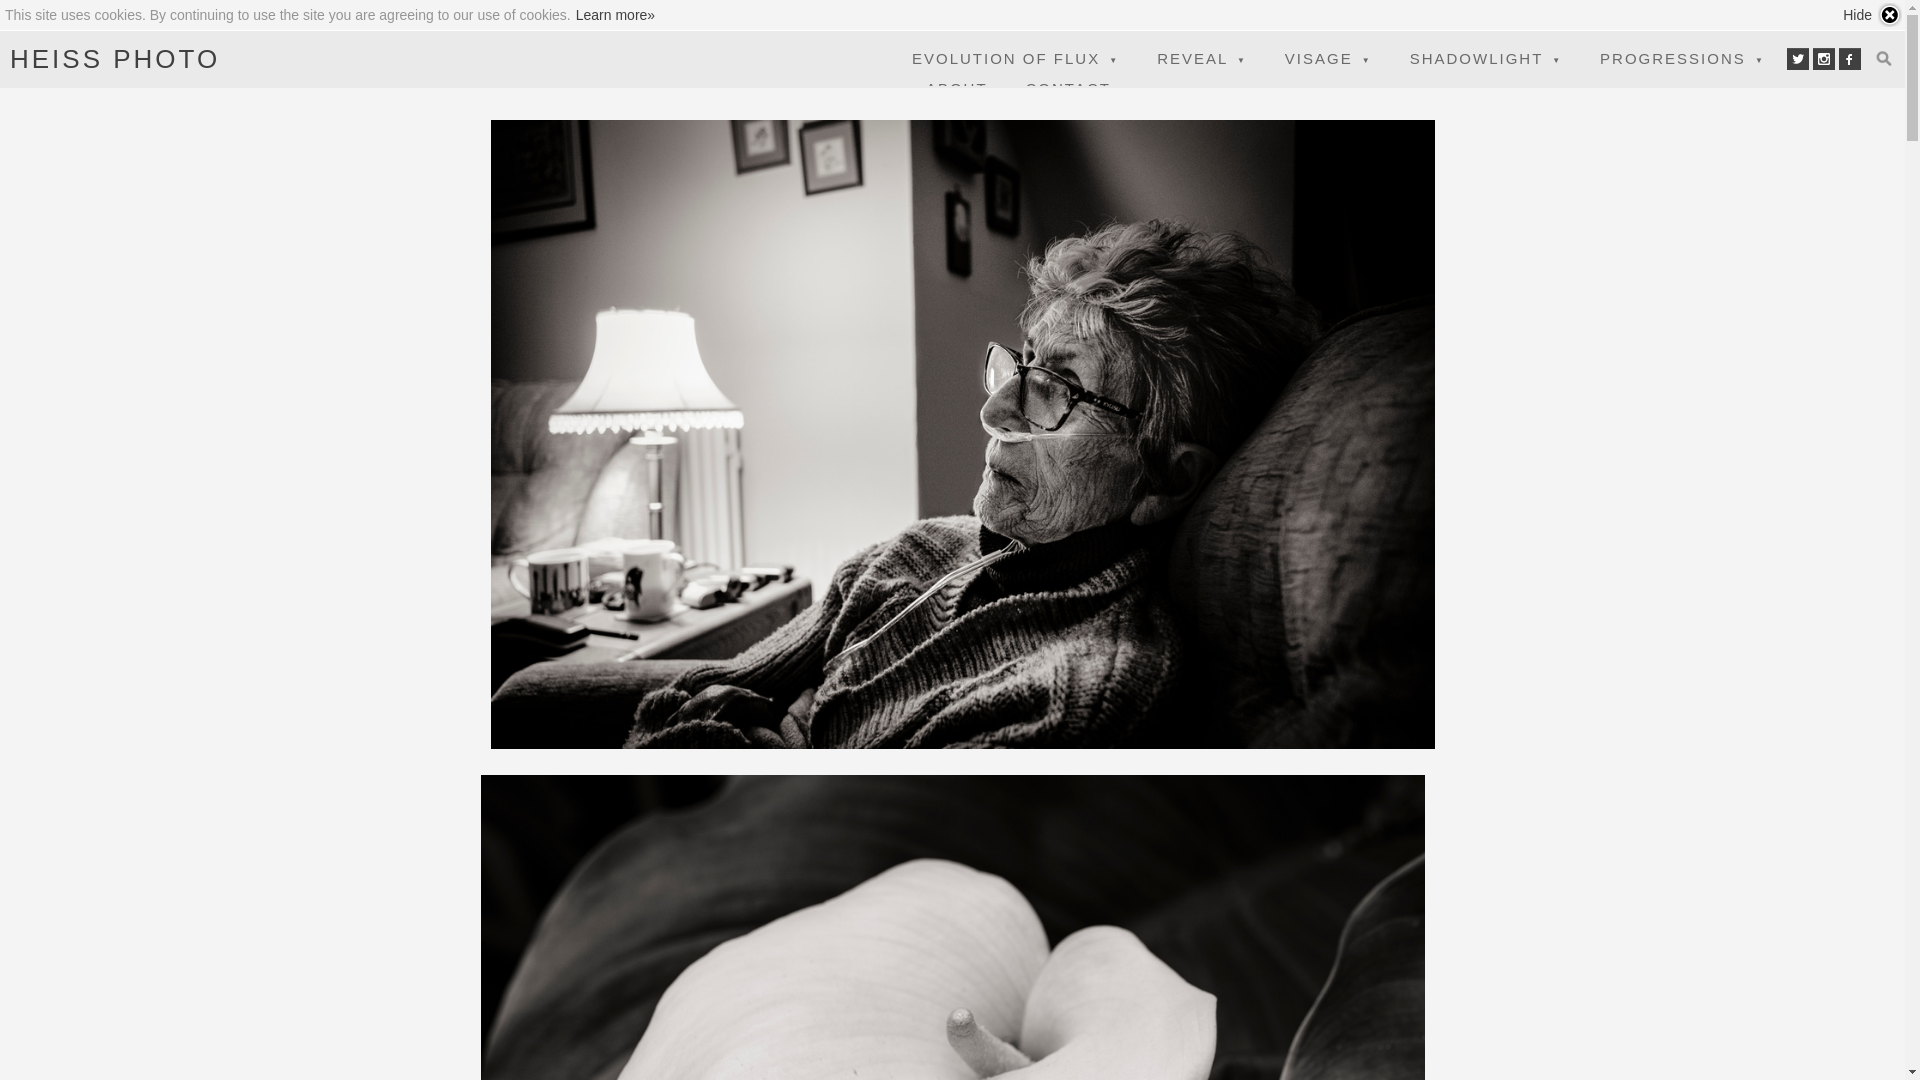 This screenshot has height=1080, width=1920. Describe the element at coordinates (1872, 15) in the screenshot. I see `Hide` at that location.